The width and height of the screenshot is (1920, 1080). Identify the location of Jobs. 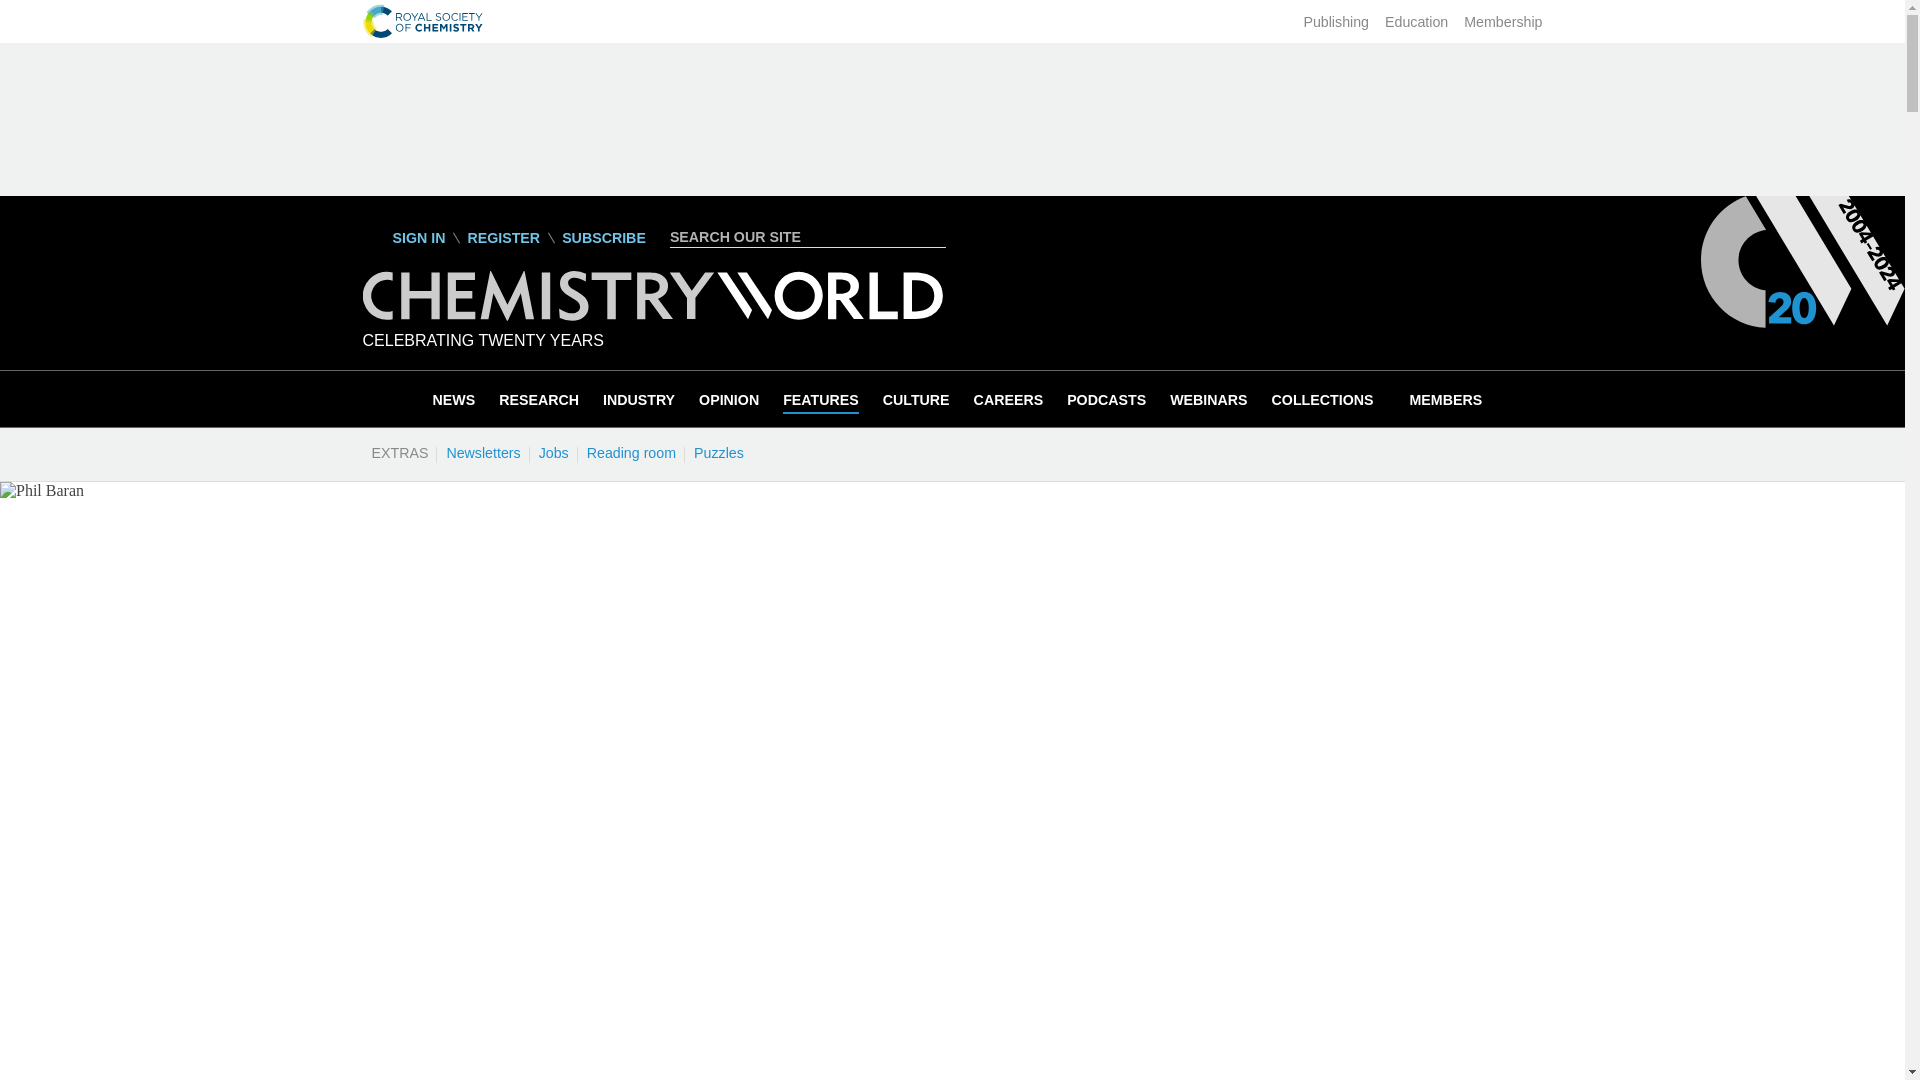
(553, 452).